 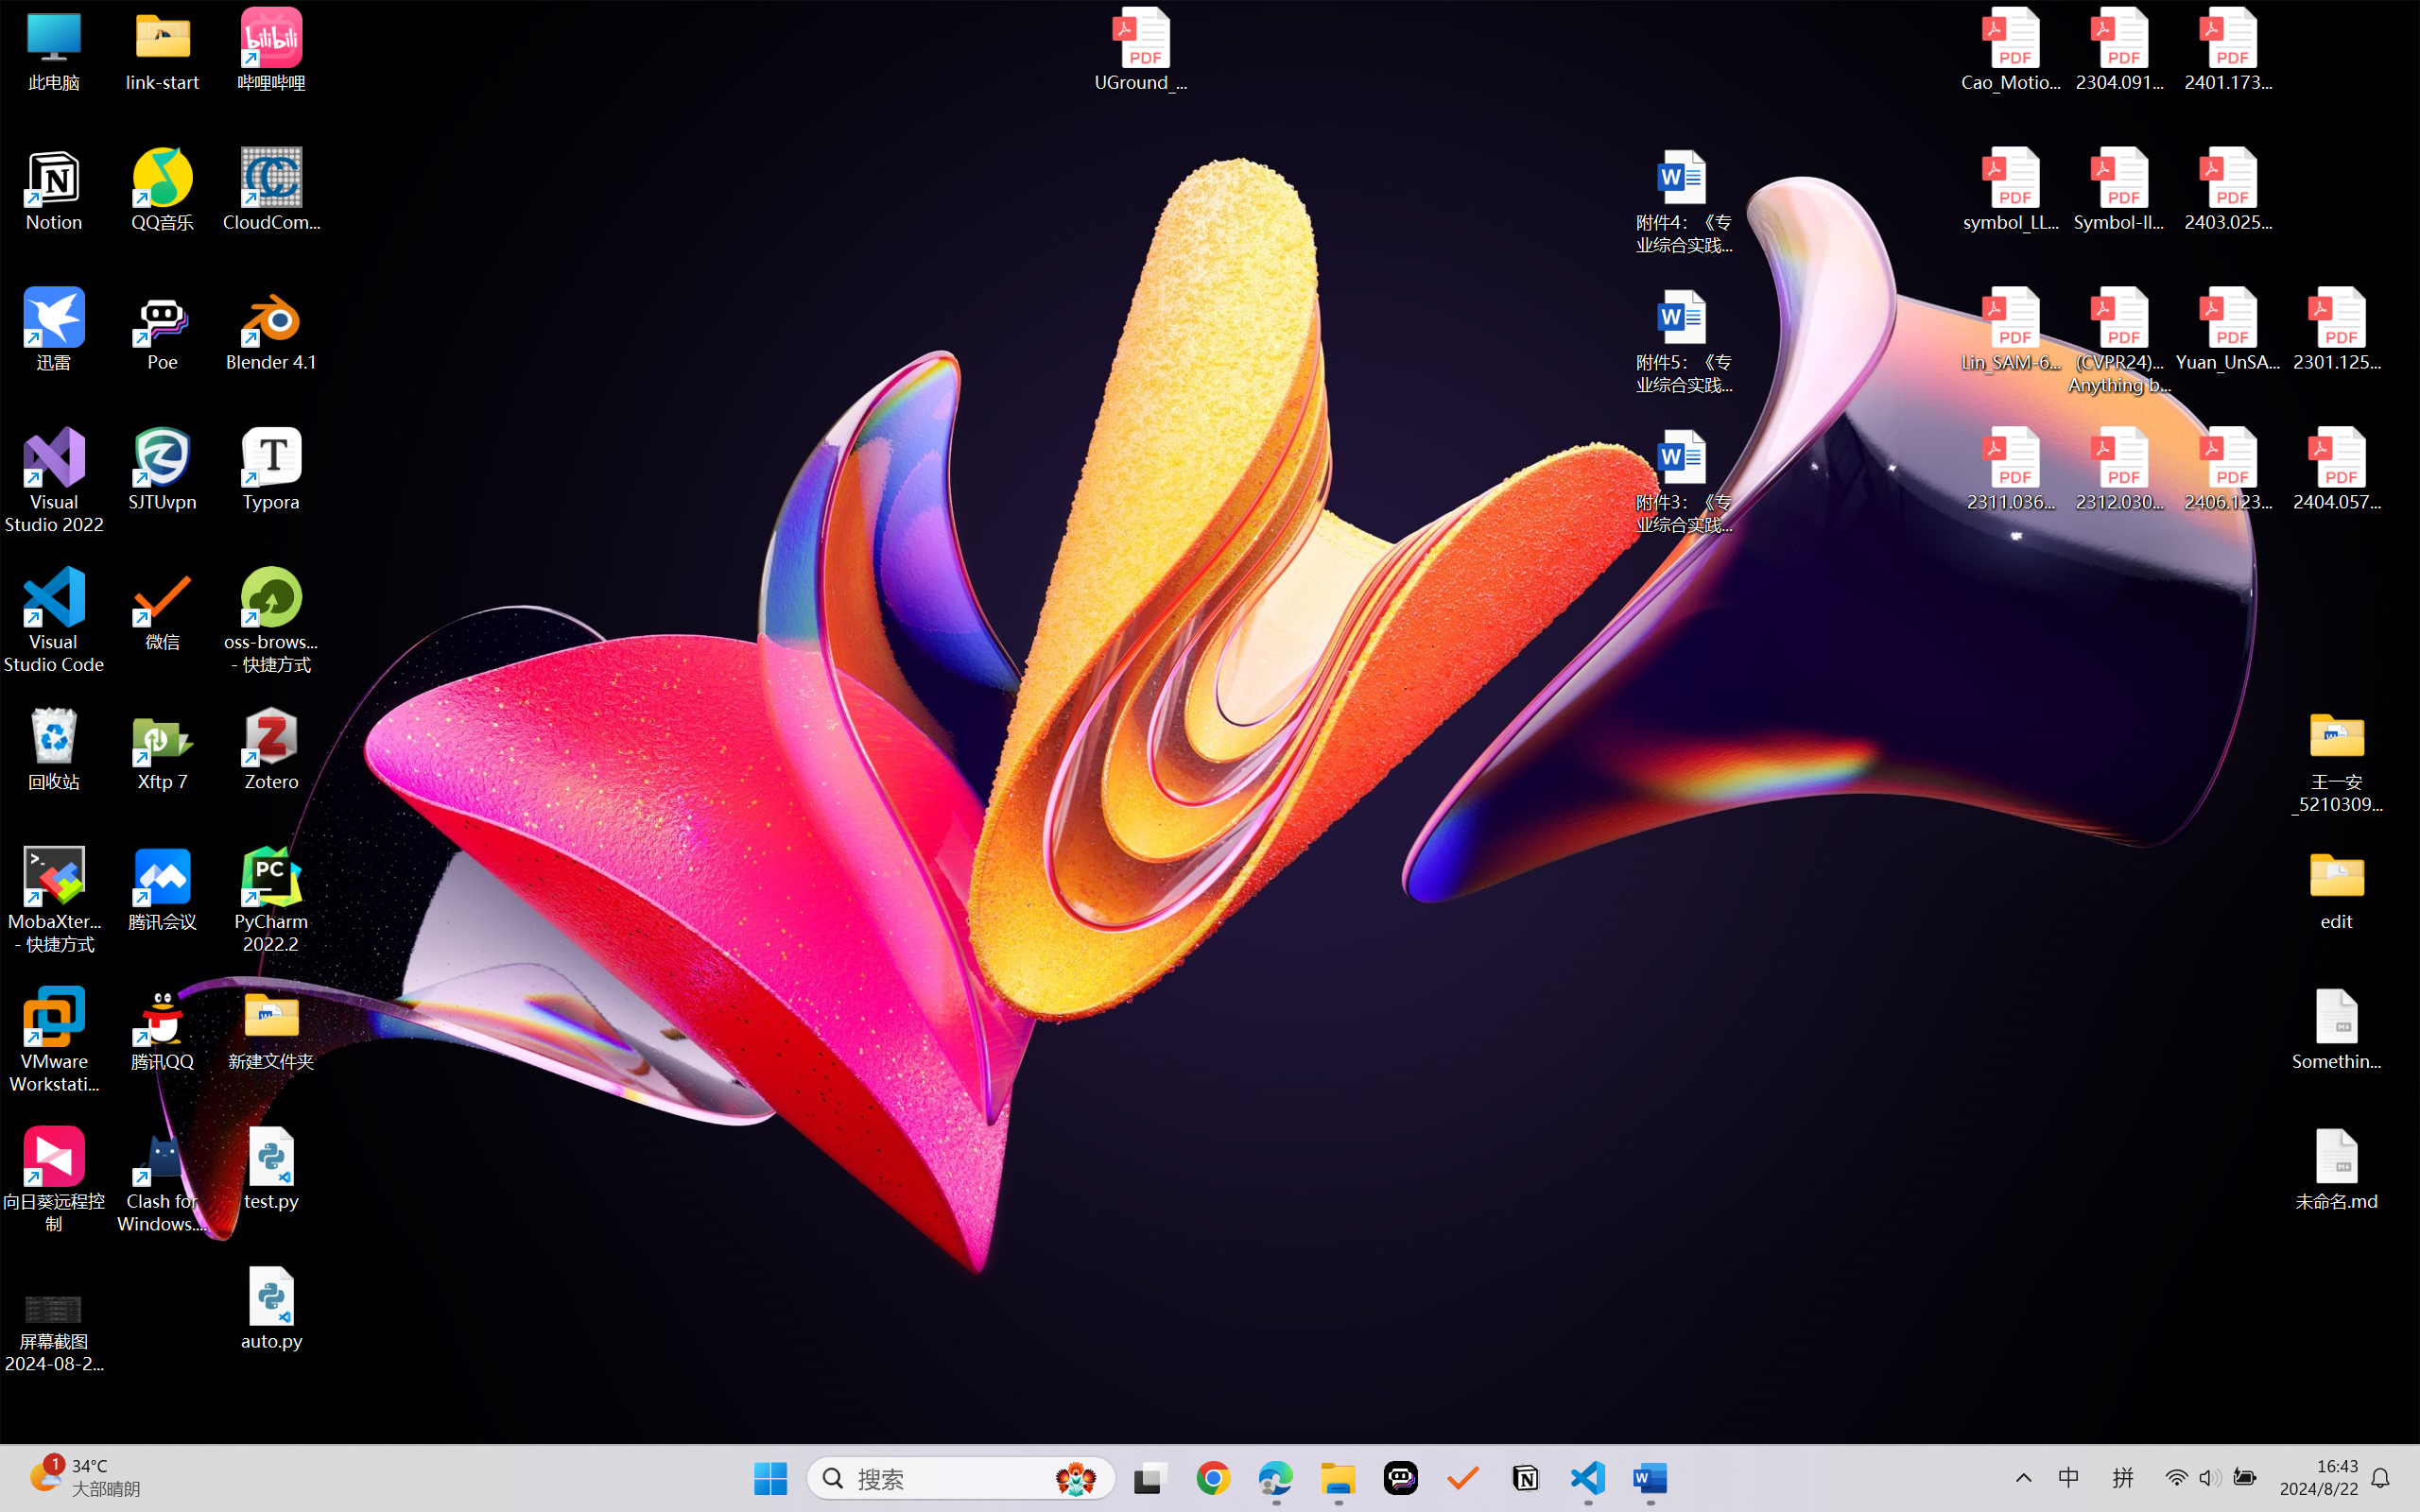 I want to click on PyCharm 2022.2, so click(x=272, y=900).